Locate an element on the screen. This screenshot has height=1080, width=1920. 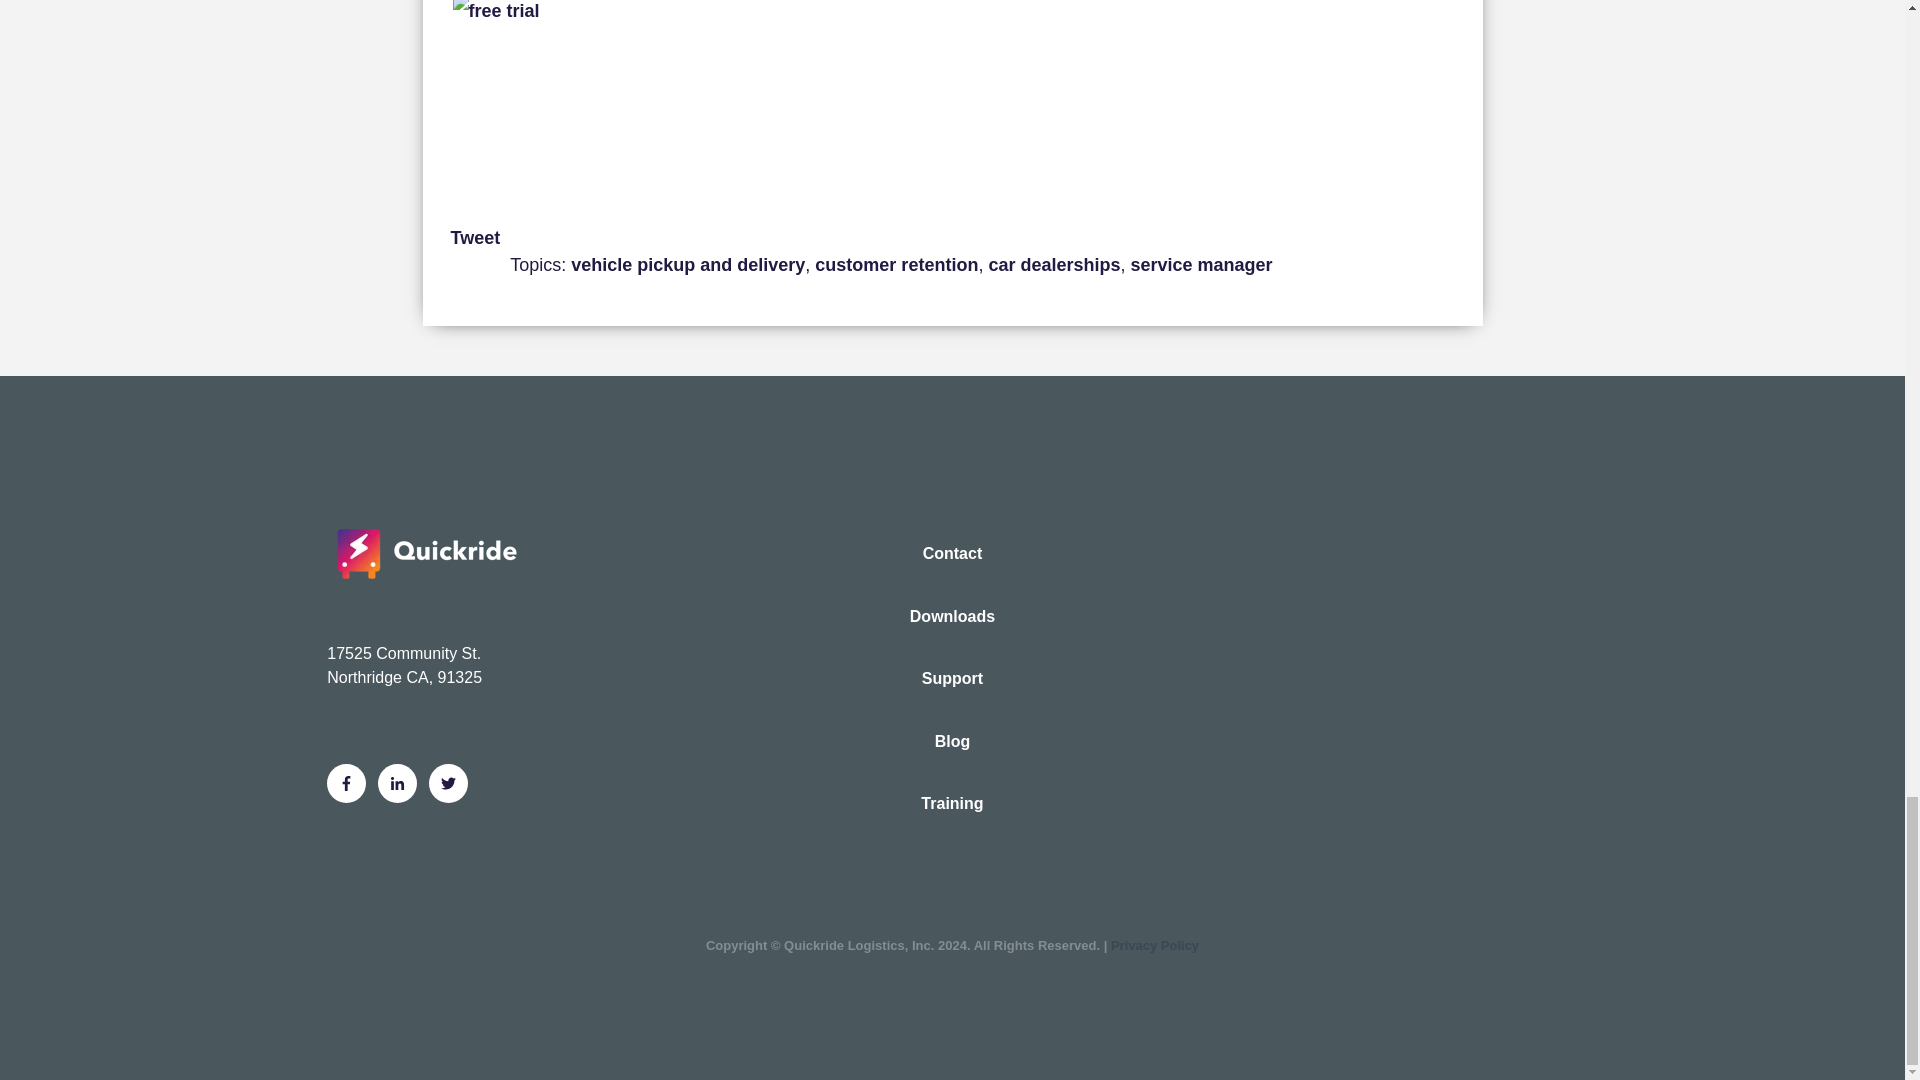
service manager is located at coordinates (1200, 264).